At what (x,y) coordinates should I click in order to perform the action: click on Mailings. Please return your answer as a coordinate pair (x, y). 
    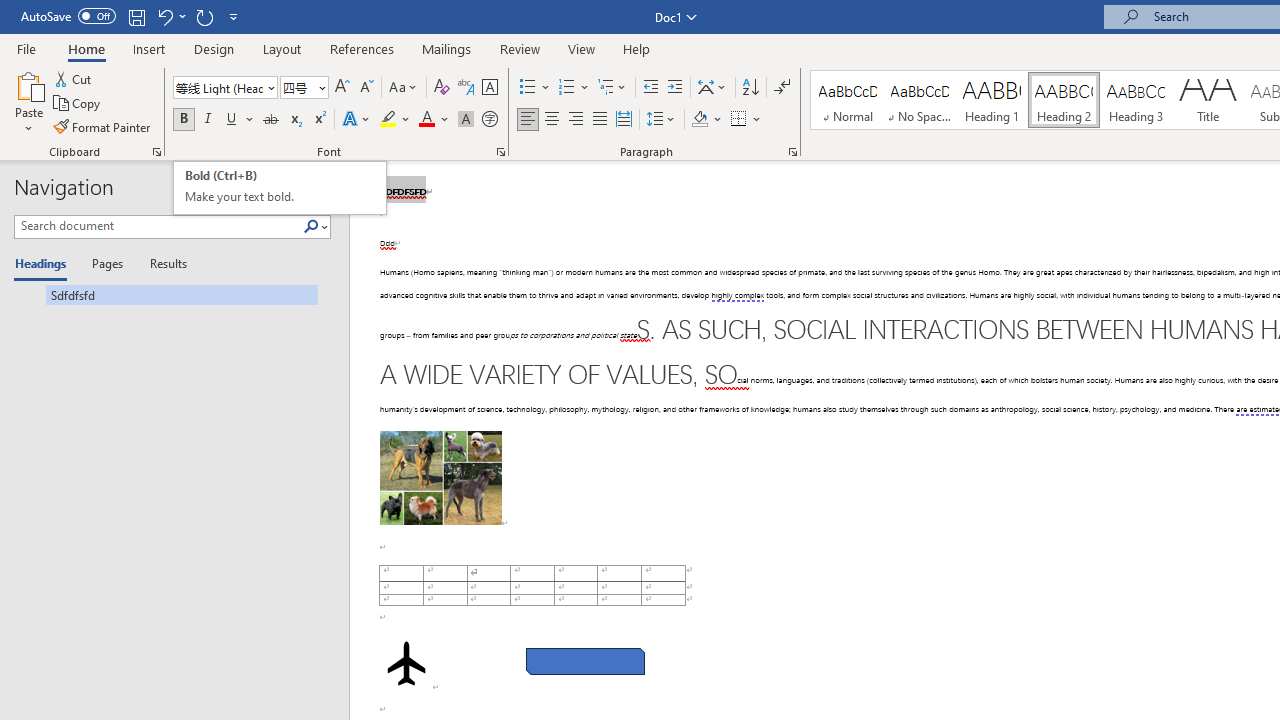
    Looking at the image, I should click on (447, 48).